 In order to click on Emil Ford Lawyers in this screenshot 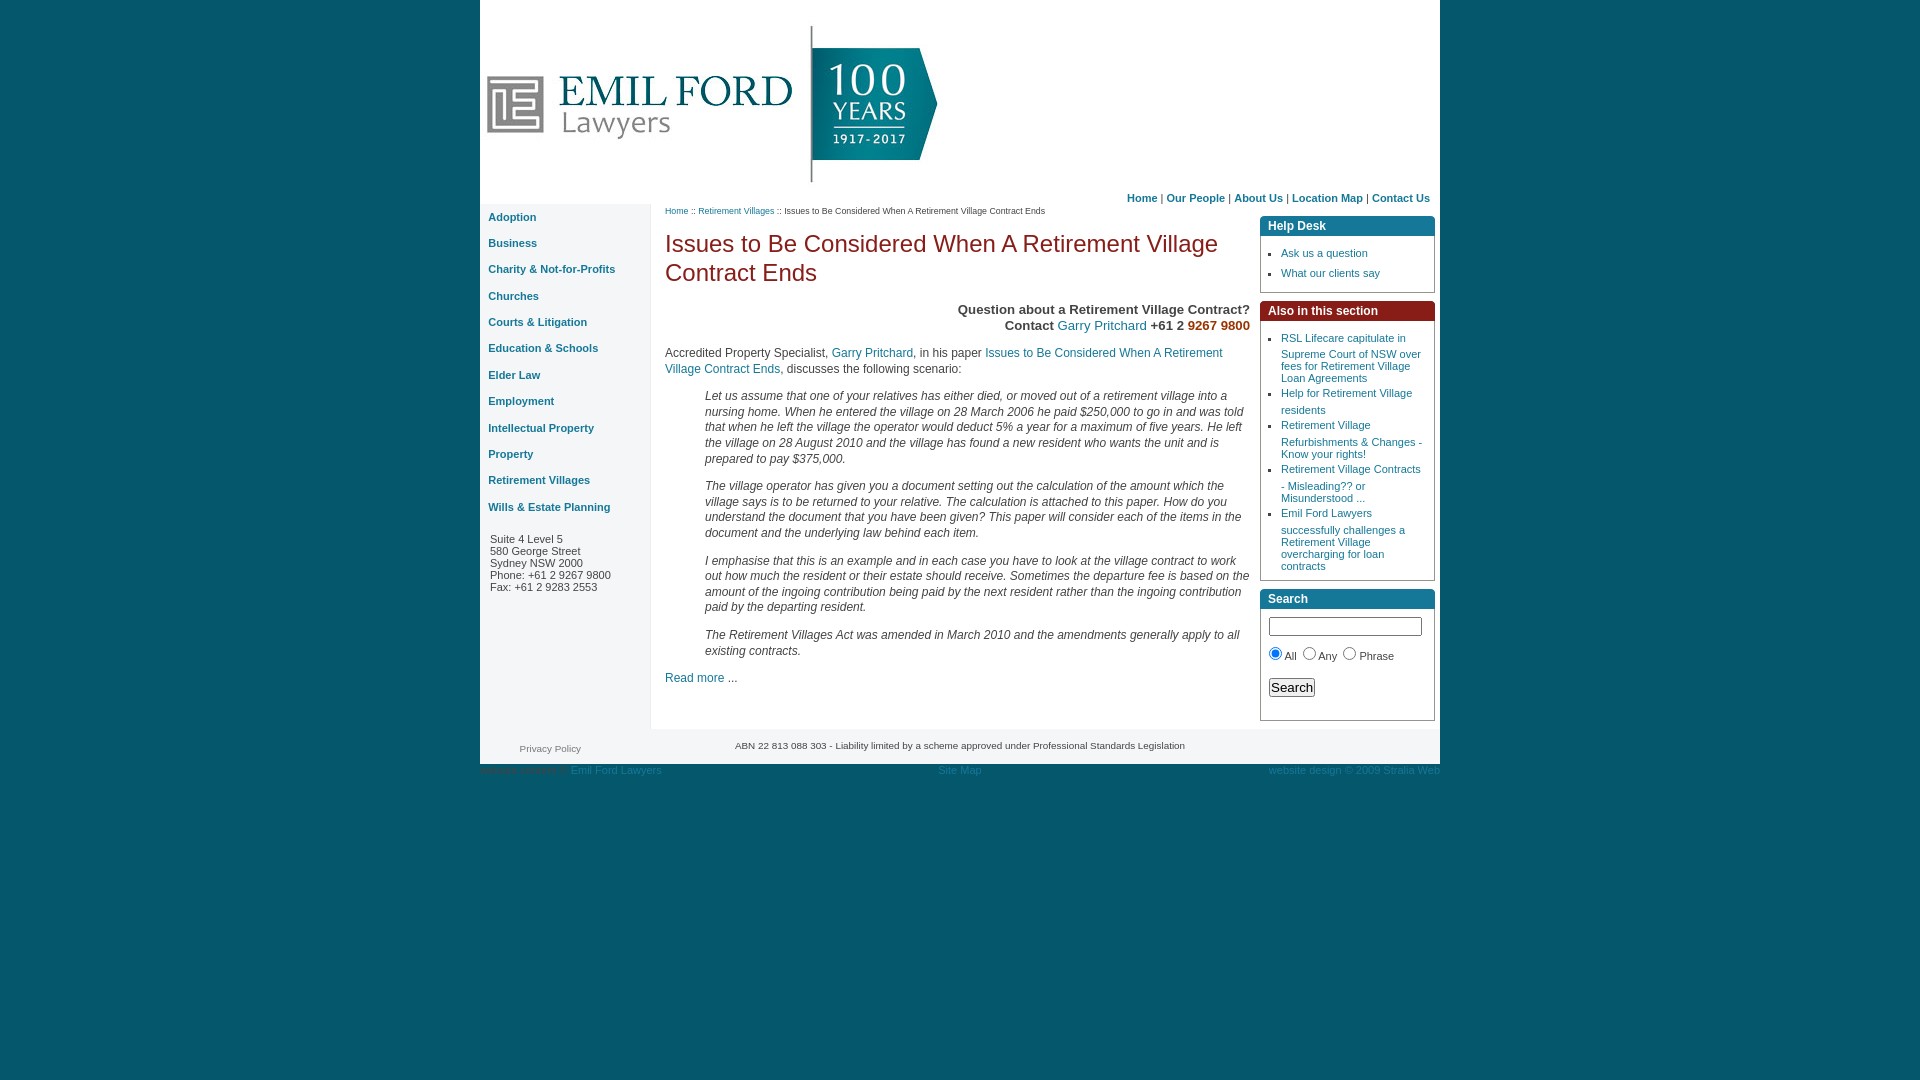, I will do `click(616, 770)`.